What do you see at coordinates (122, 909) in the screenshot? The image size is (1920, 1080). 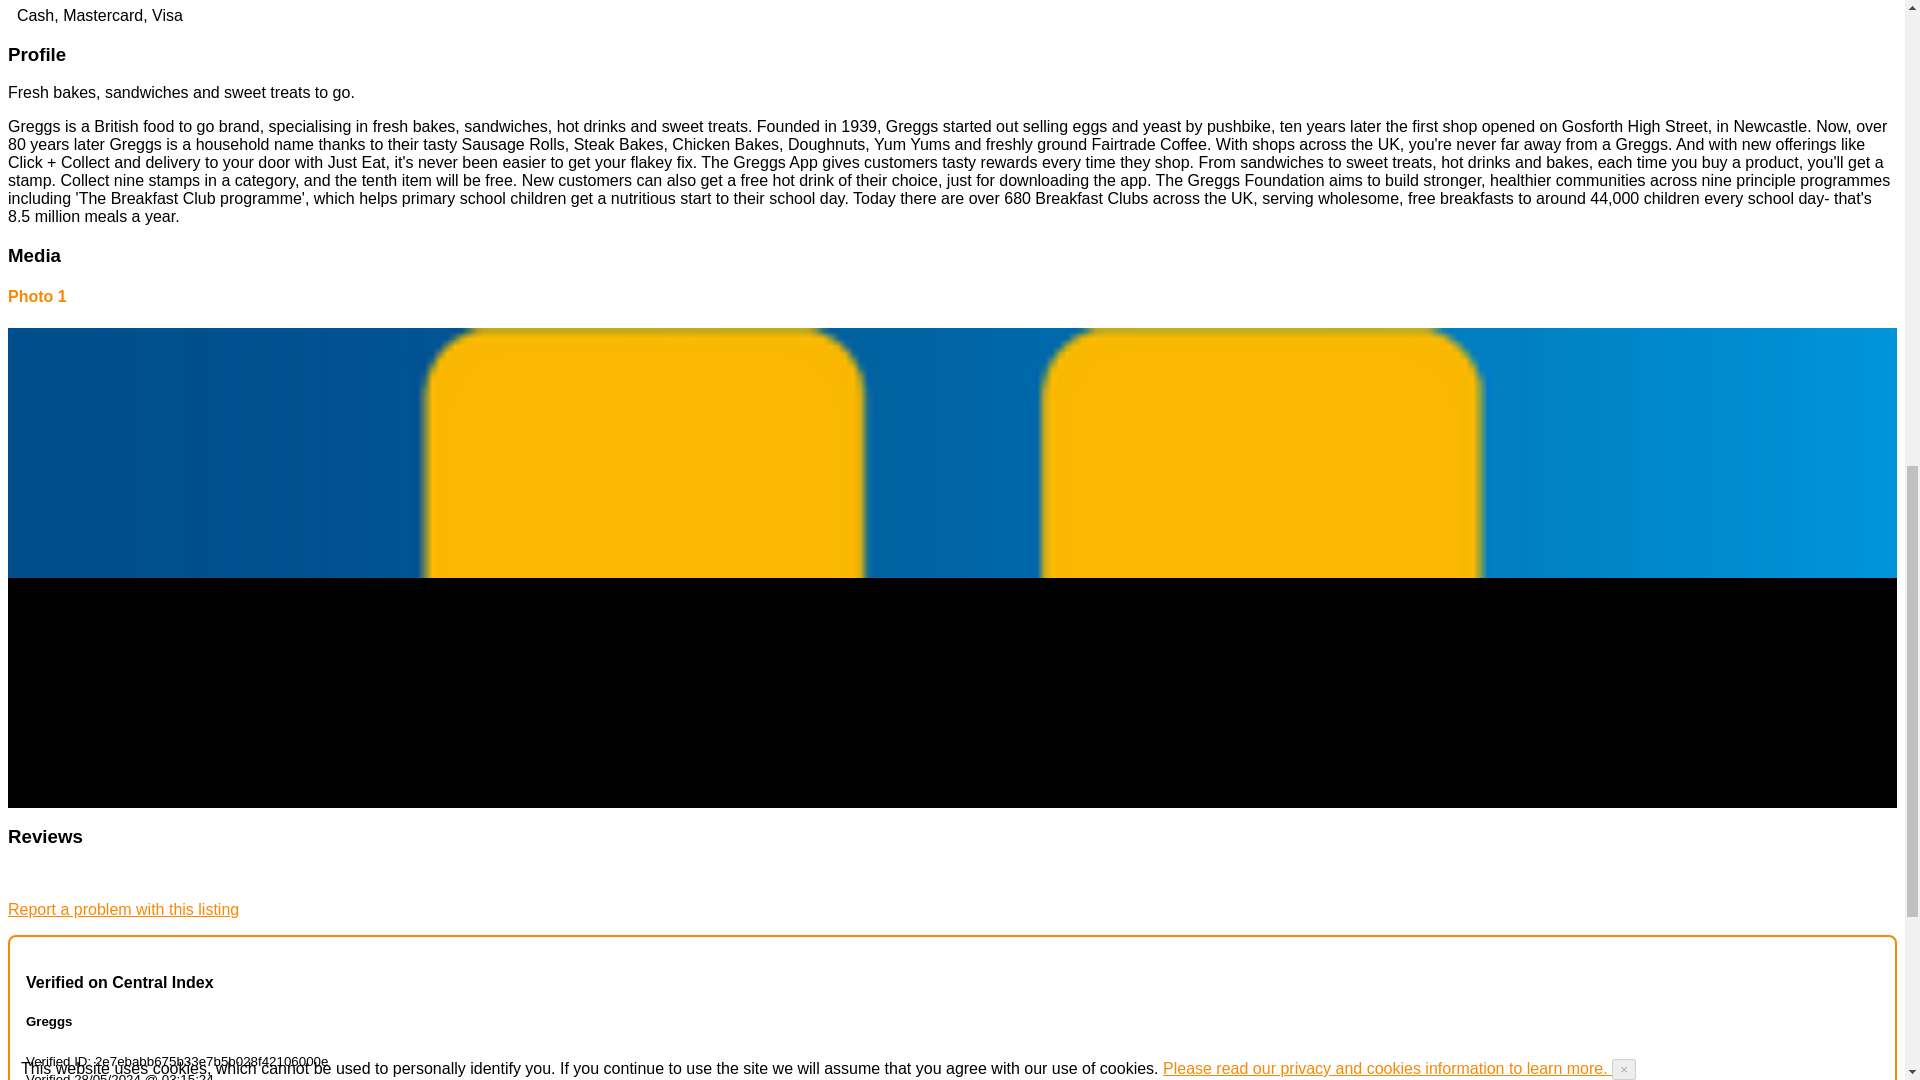 I see `Report a problem with this listing` at bounding box center [122, 909].